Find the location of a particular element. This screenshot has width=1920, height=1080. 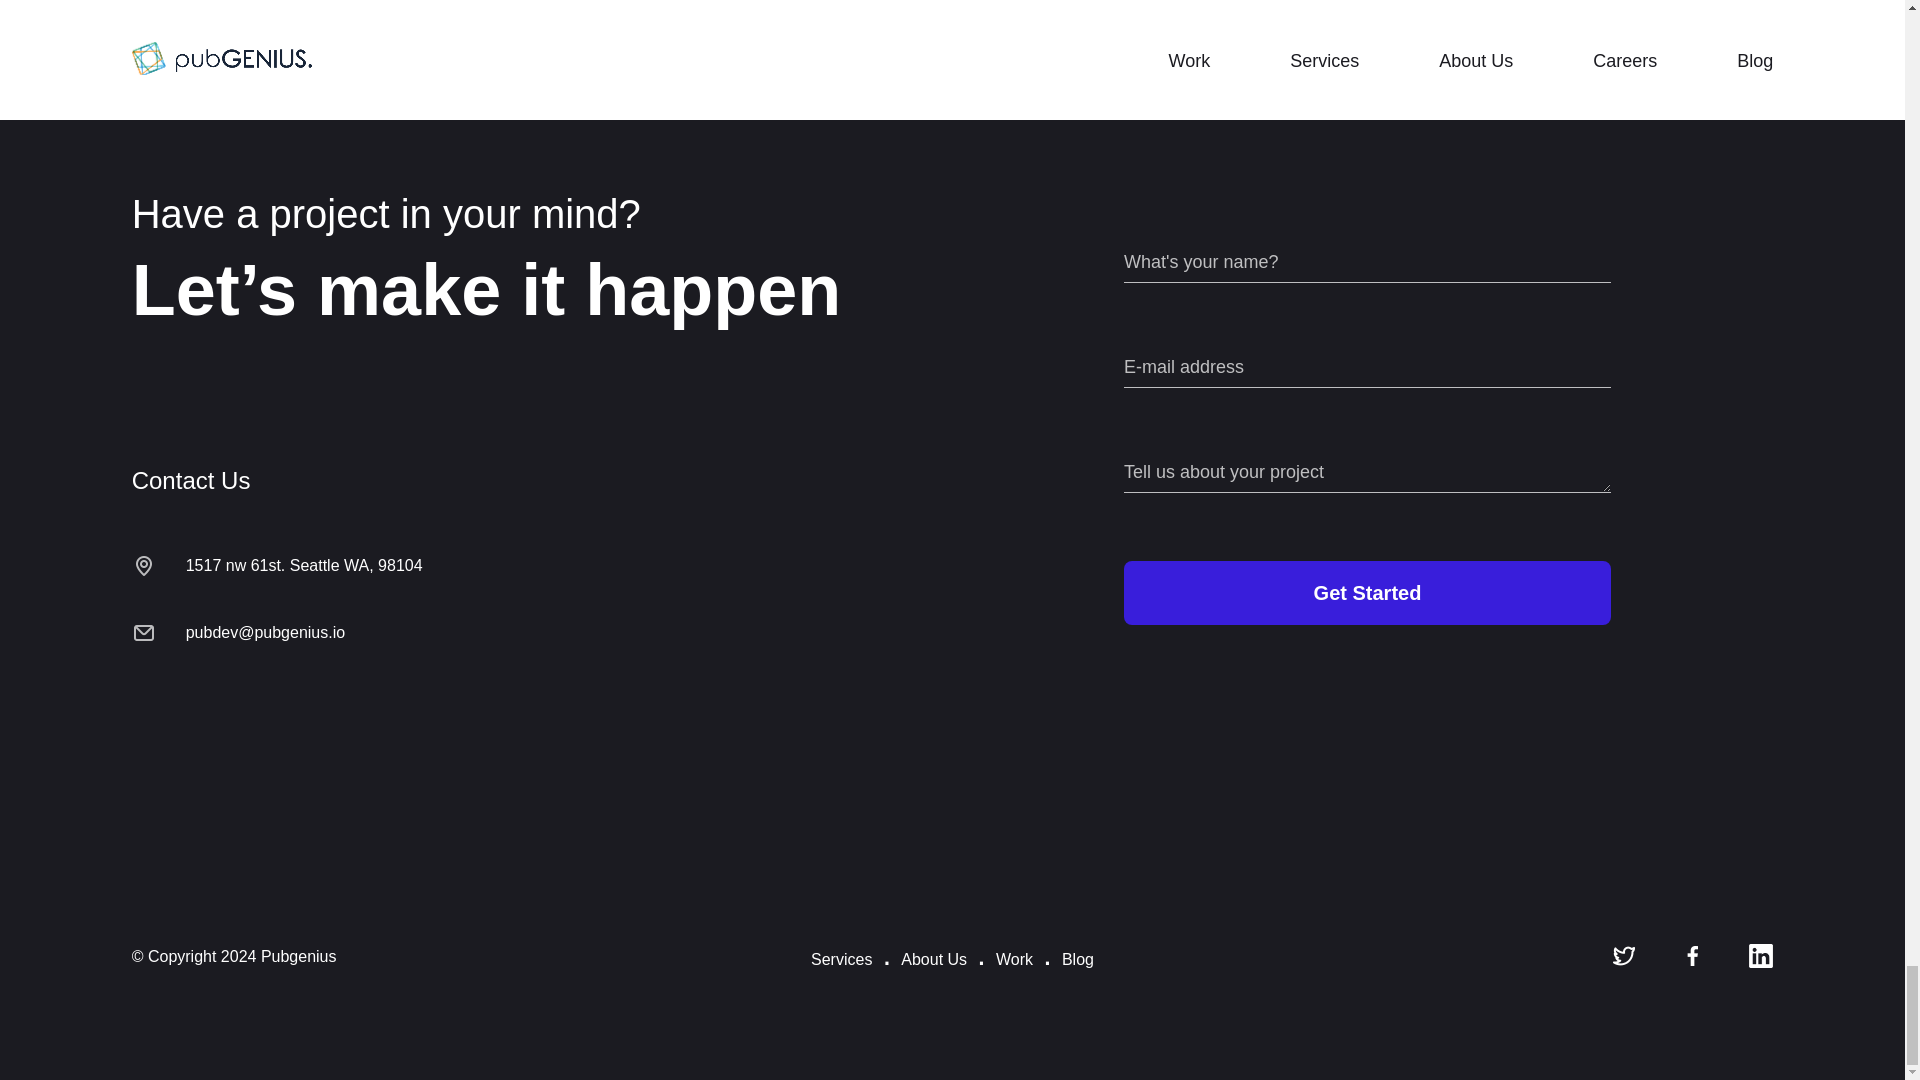

Get Started is located at coordinates (1366, 592).